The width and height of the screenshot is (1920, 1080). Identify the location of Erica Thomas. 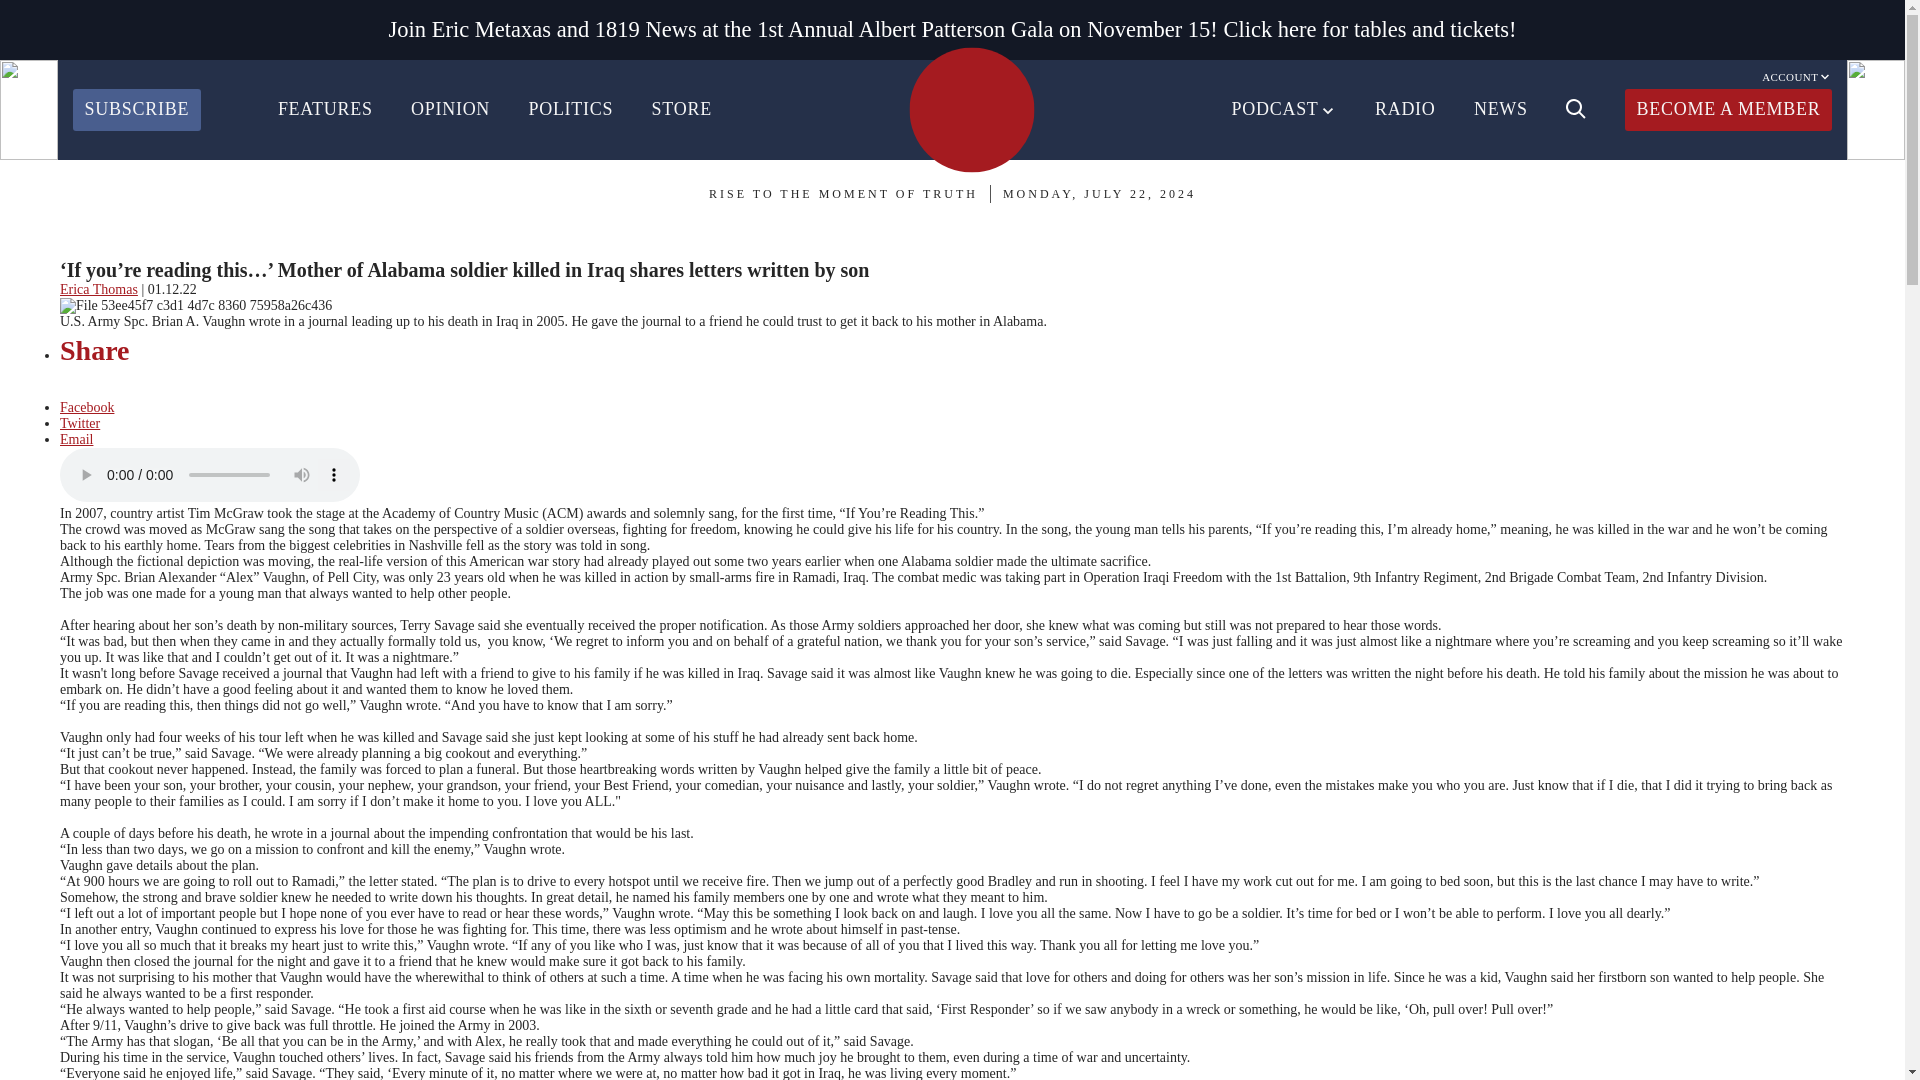
(98, 289).